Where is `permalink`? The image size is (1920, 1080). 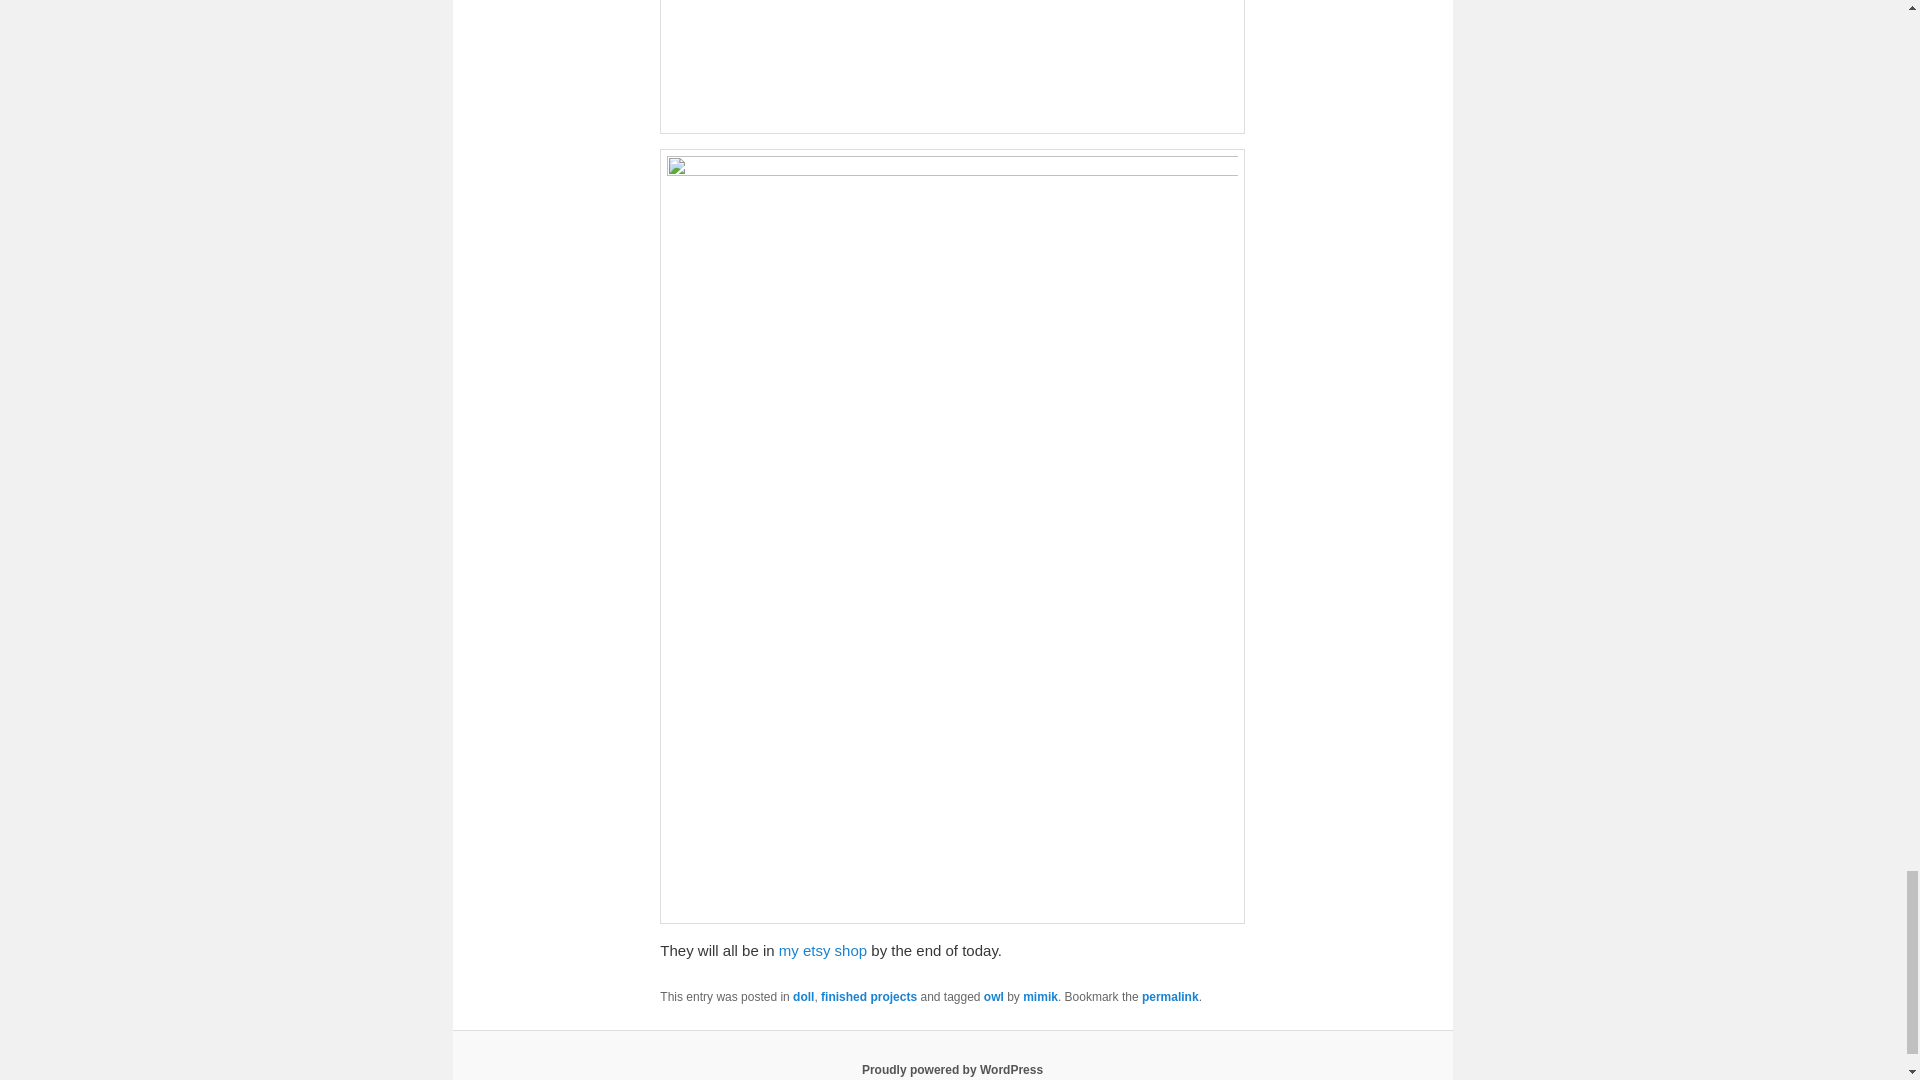 permalink is located at coordinates (1170, 997).